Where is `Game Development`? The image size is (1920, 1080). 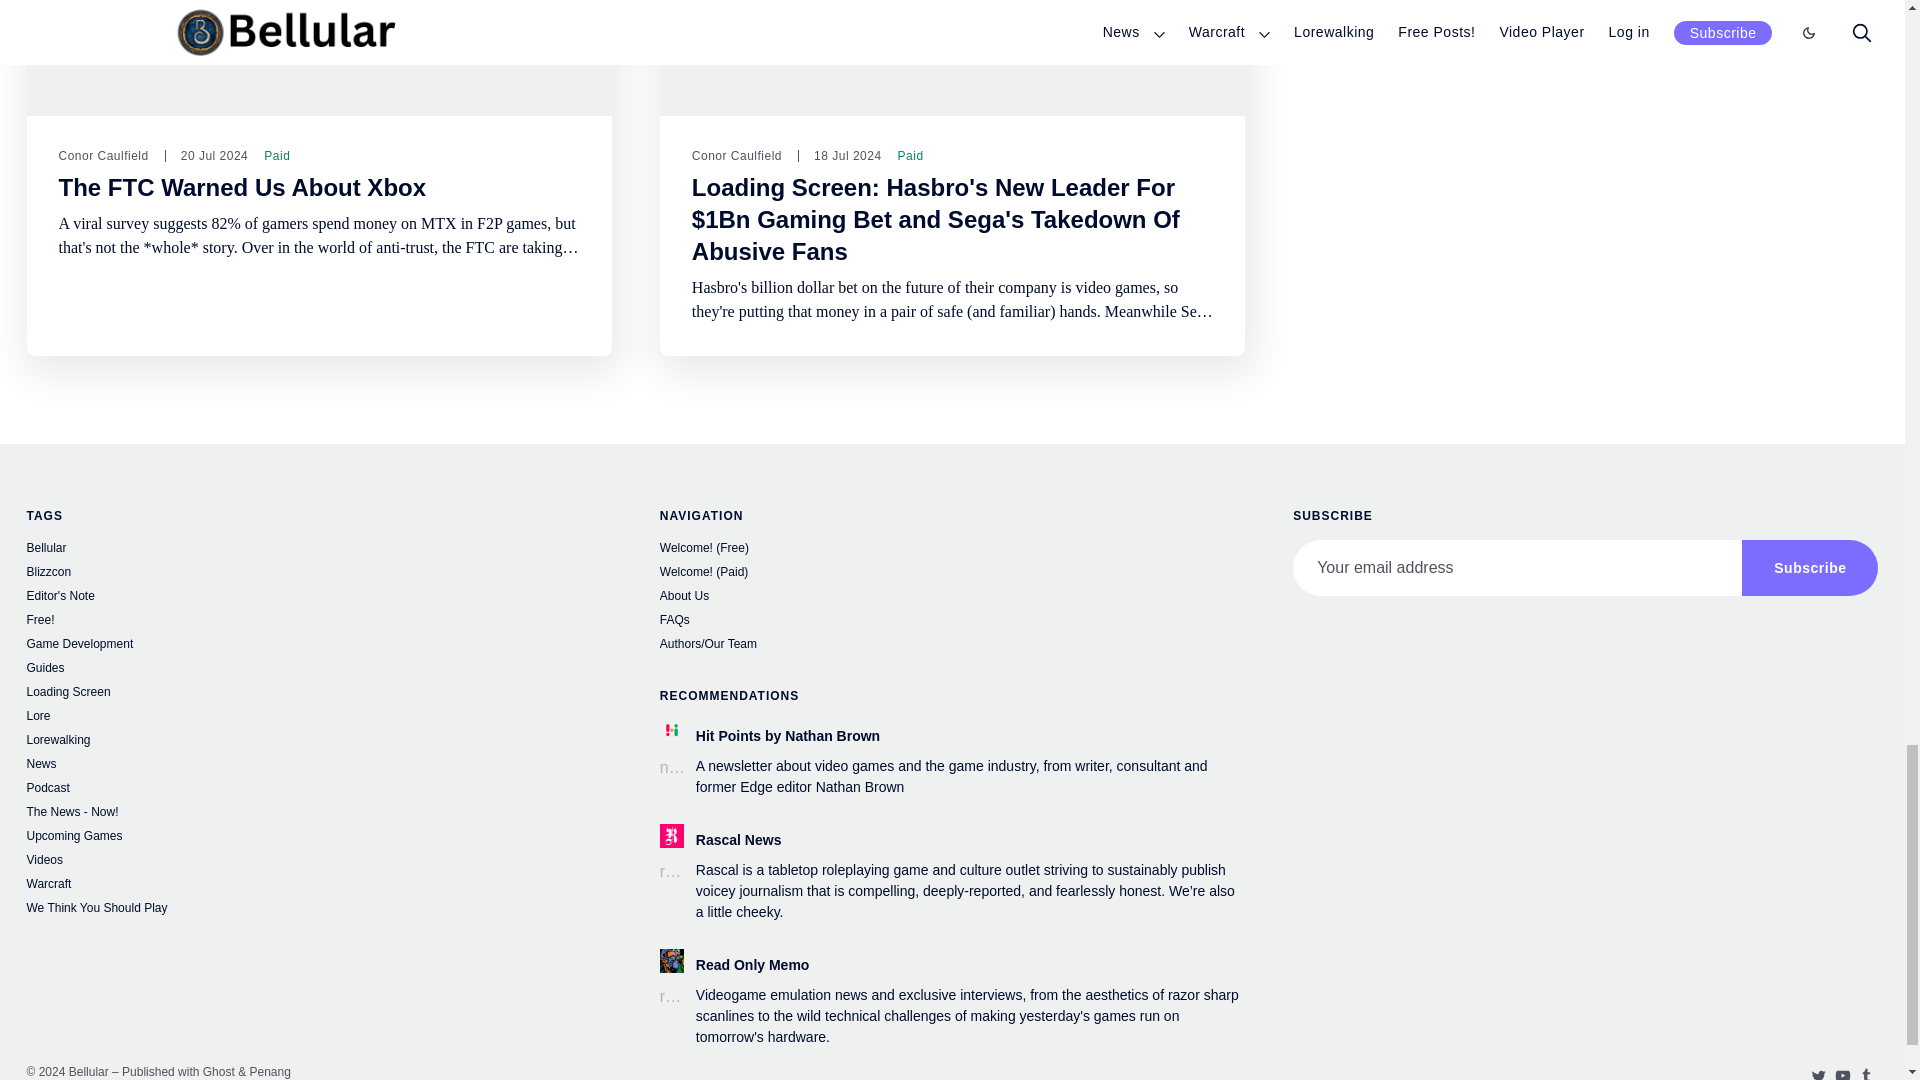 Game Development is located at coordinates (318, 646).